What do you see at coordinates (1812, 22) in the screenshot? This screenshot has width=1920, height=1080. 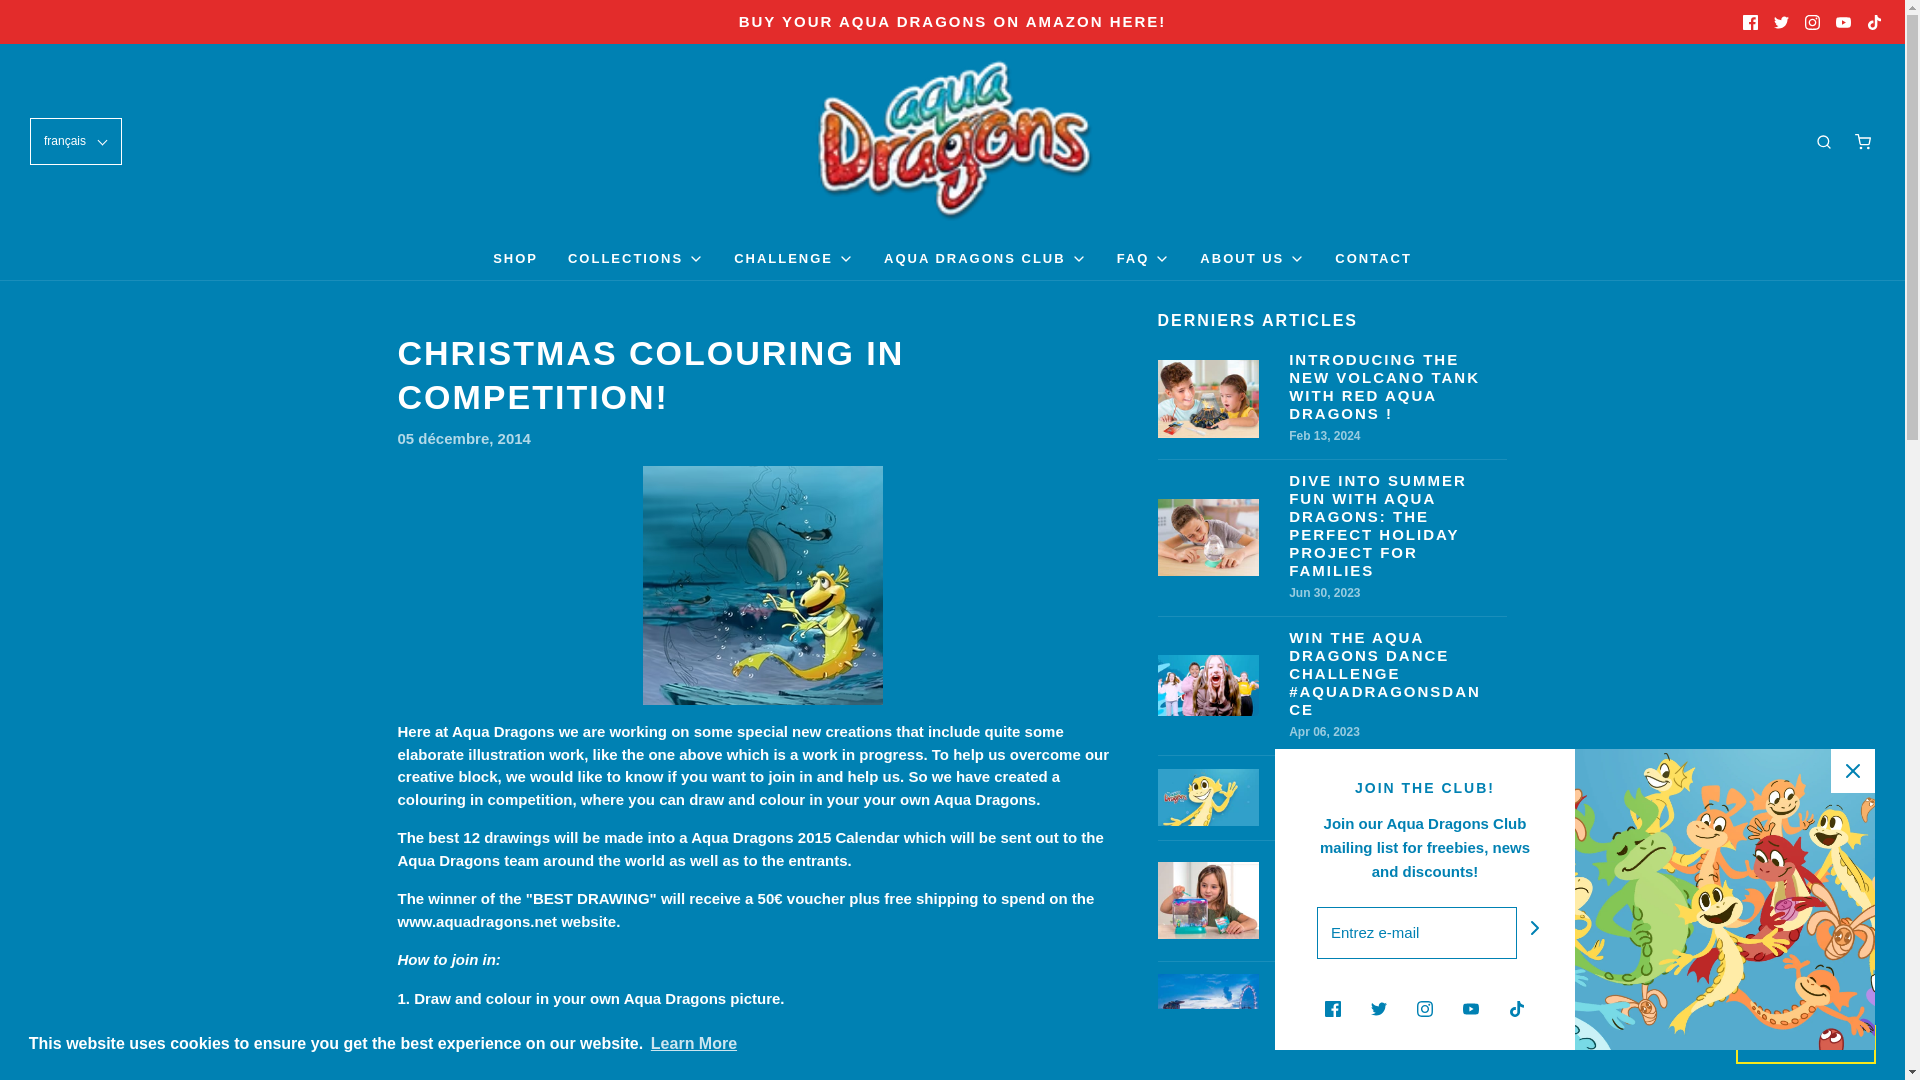 I see `INSTAGRAM ICON` at bounding box center [1812, 22].